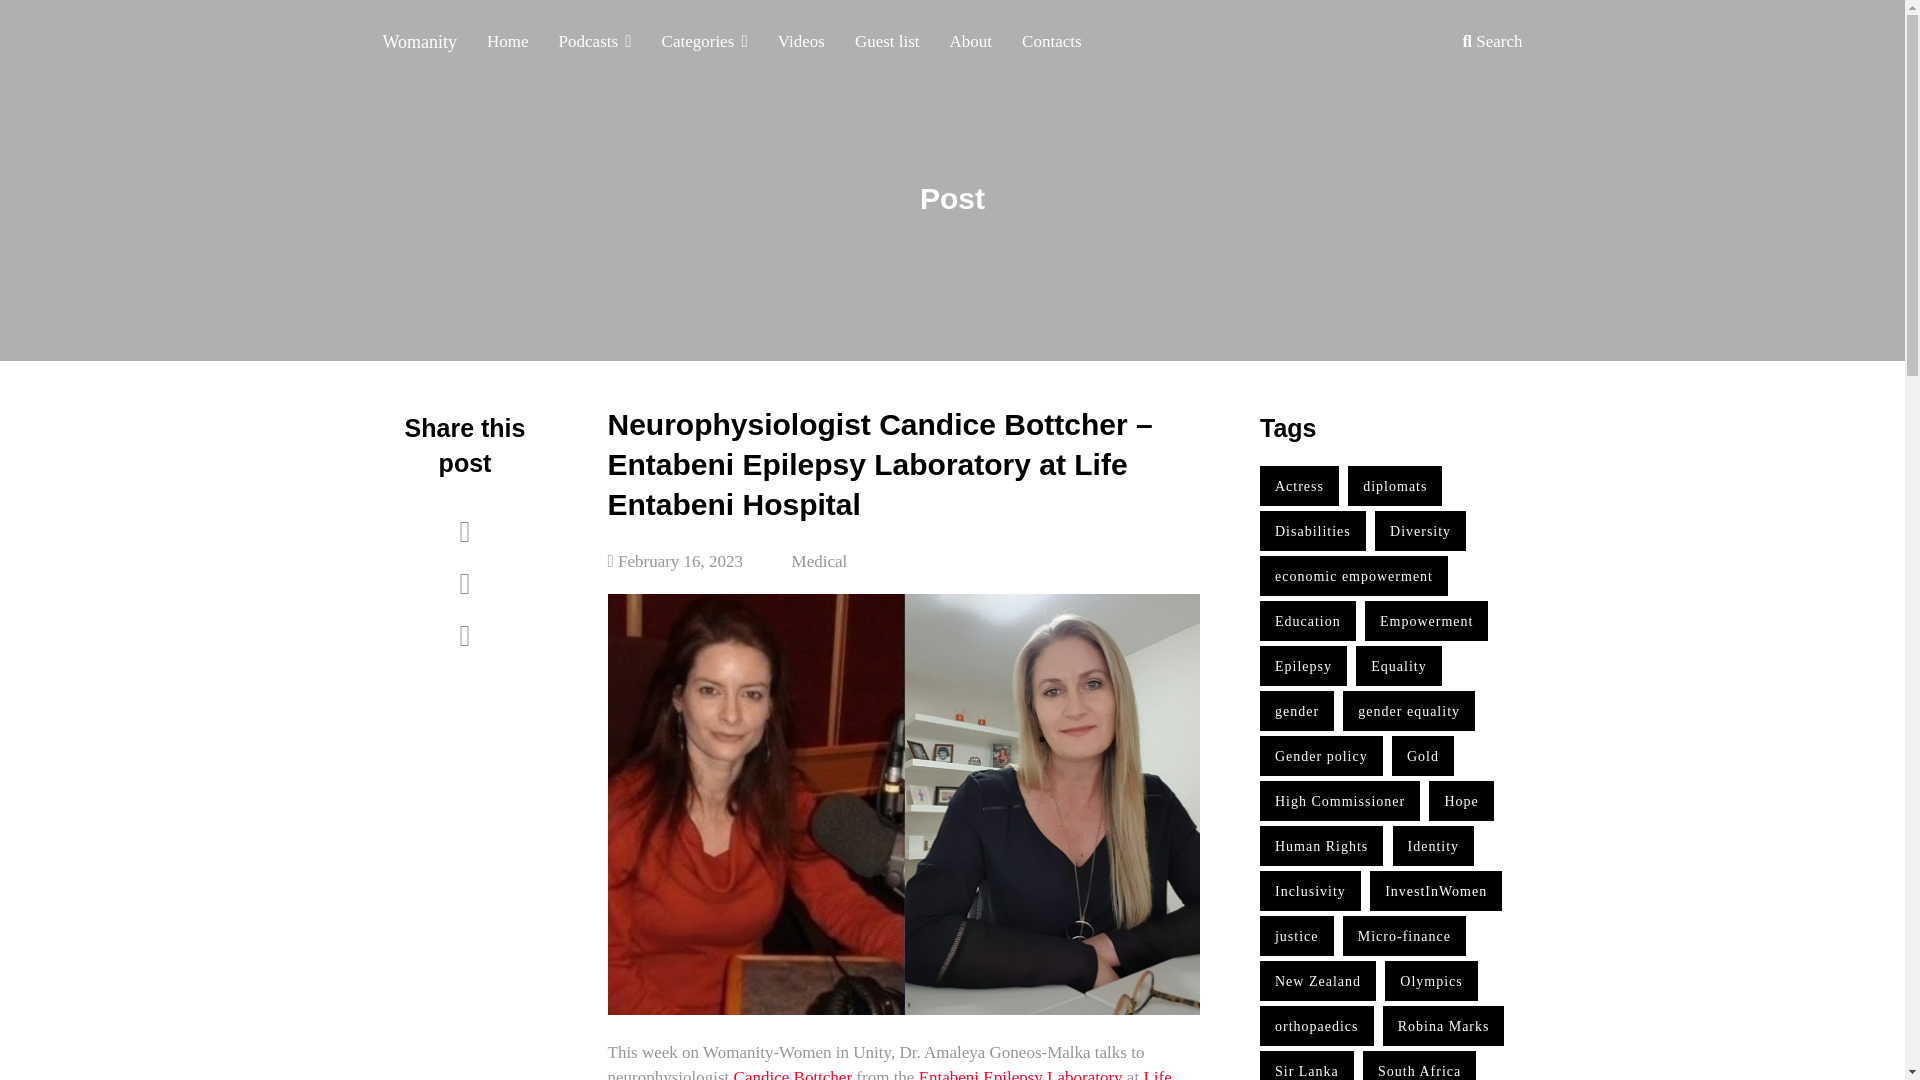  I want to click on Podcasts, so click(595, 52).